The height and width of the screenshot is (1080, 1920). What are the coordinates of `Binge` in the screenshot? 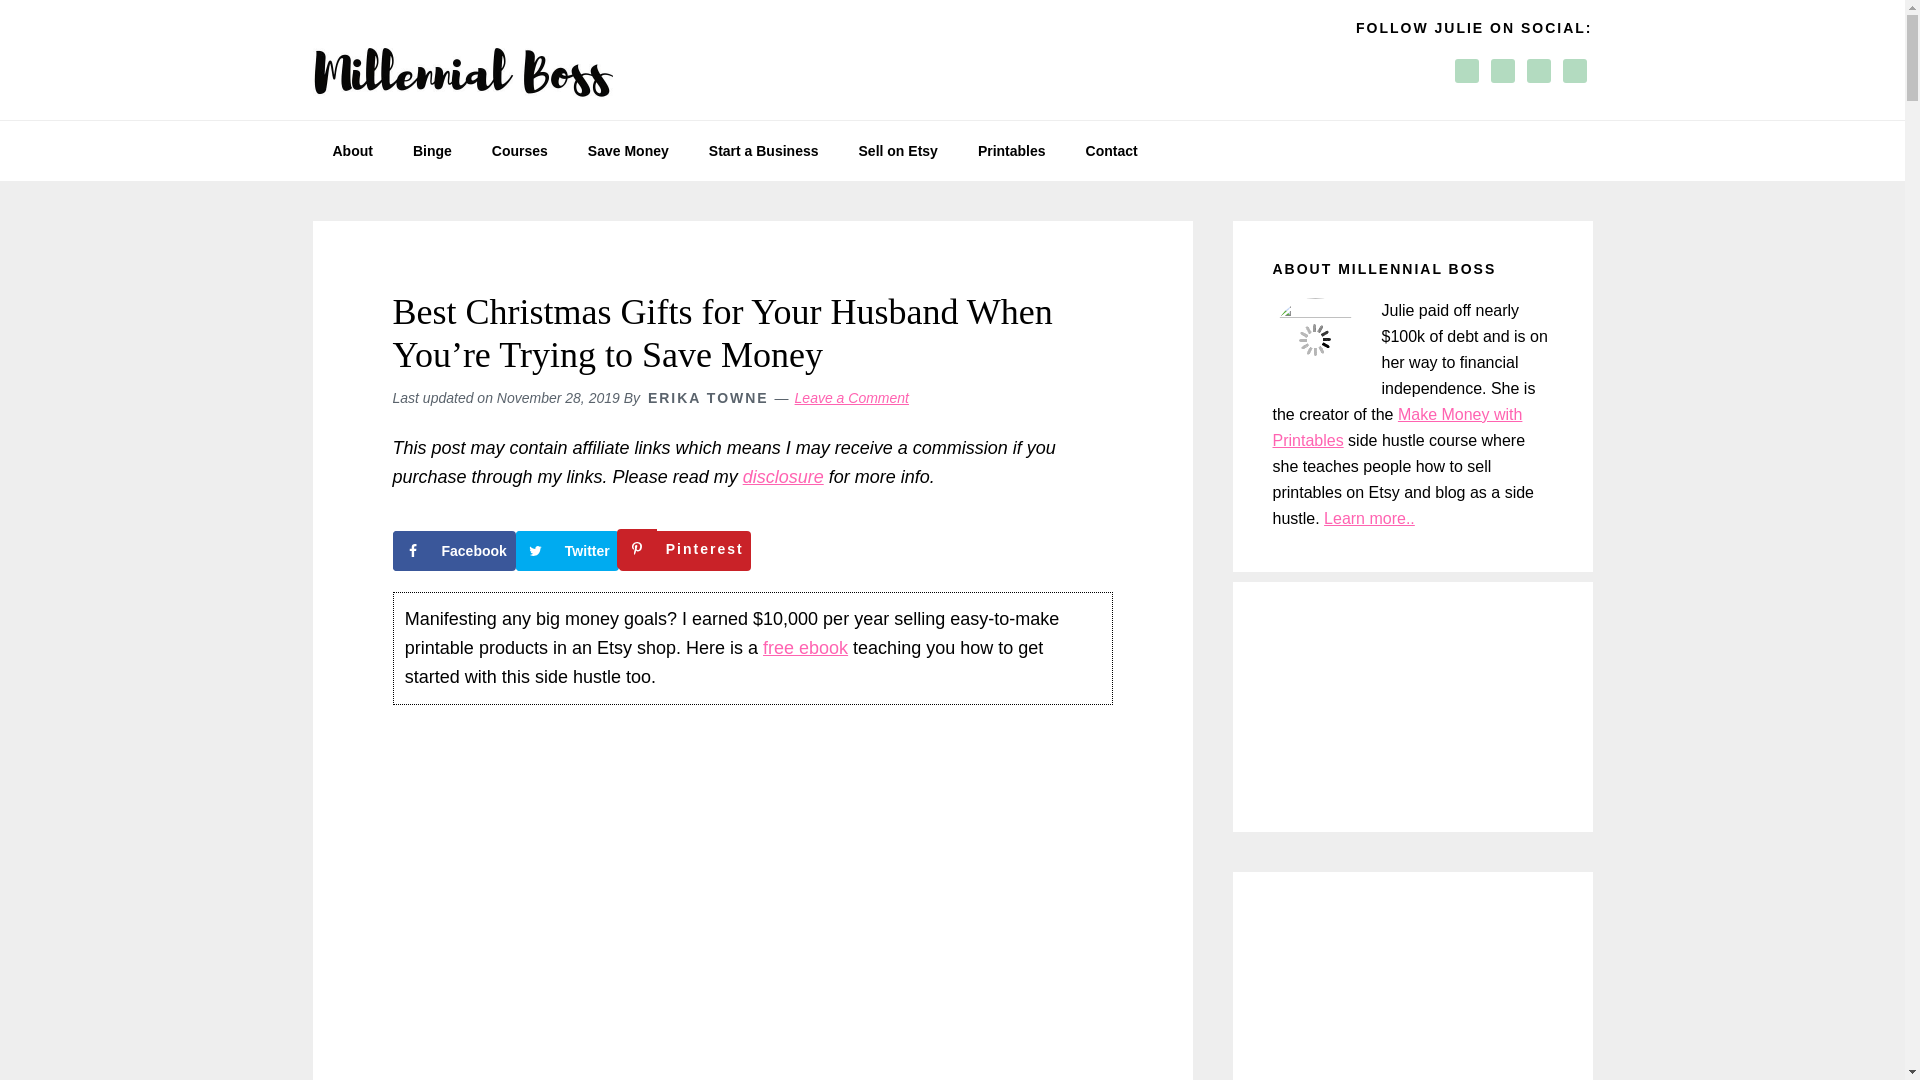 It's located at (432, 150).